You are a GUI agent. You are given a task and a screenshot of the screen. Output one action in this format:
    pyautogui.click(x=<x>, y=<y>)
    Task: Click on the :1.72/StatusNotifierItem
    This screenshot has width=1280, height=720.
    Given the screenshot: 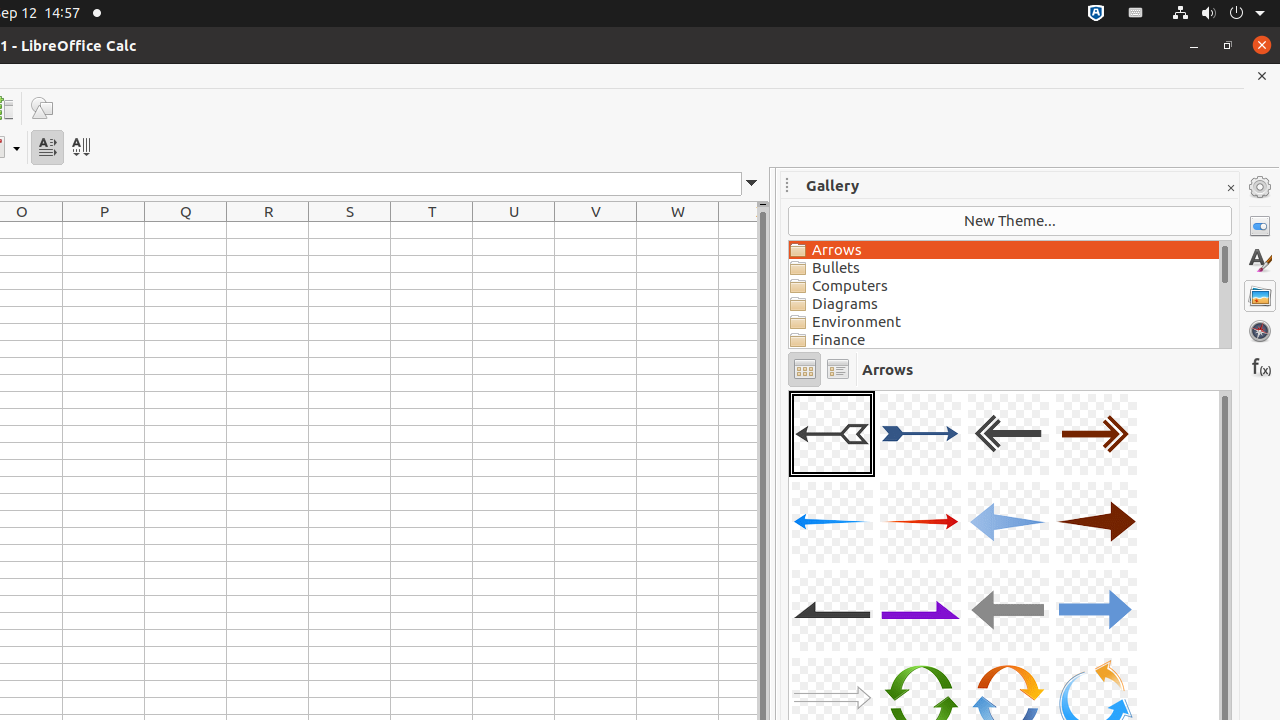 What is the action you would take?
    pyautogui.click(x=1096, y=14)
    